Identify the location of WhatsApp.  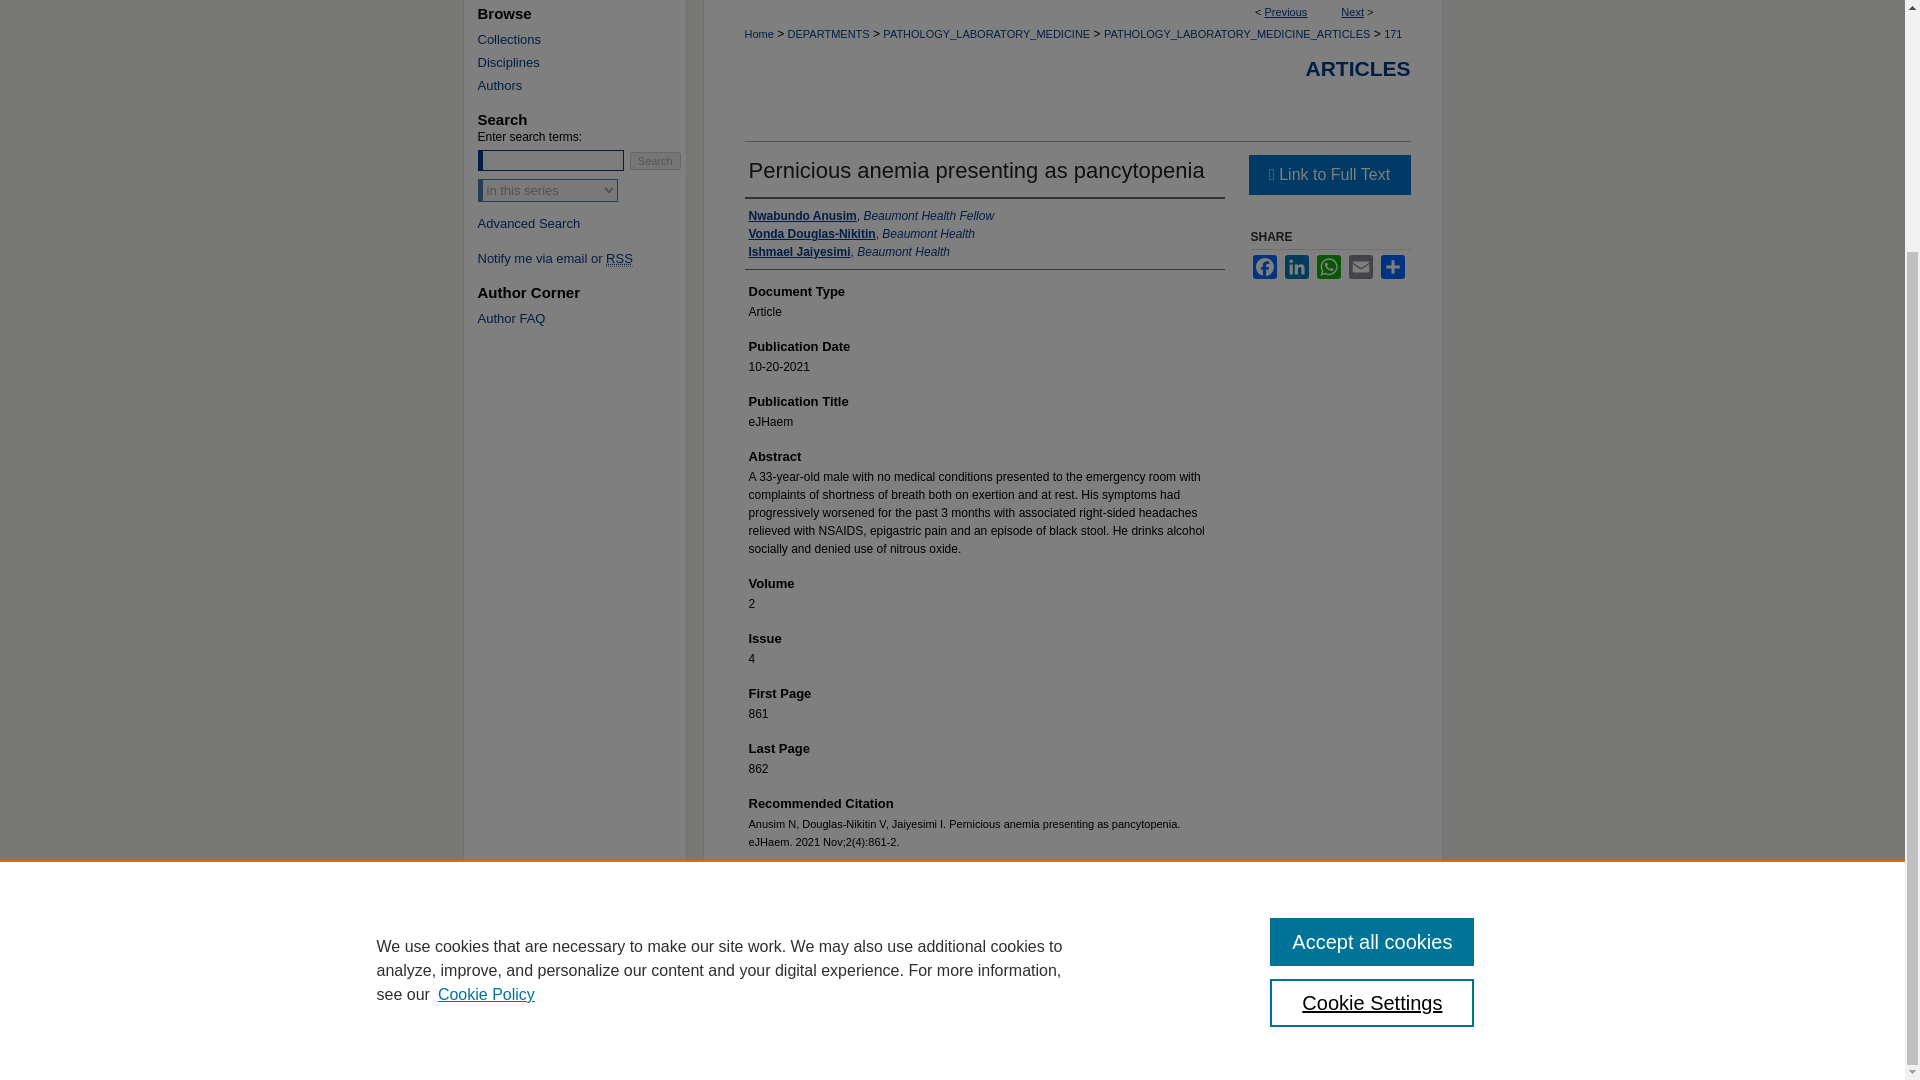
(1328, 266).